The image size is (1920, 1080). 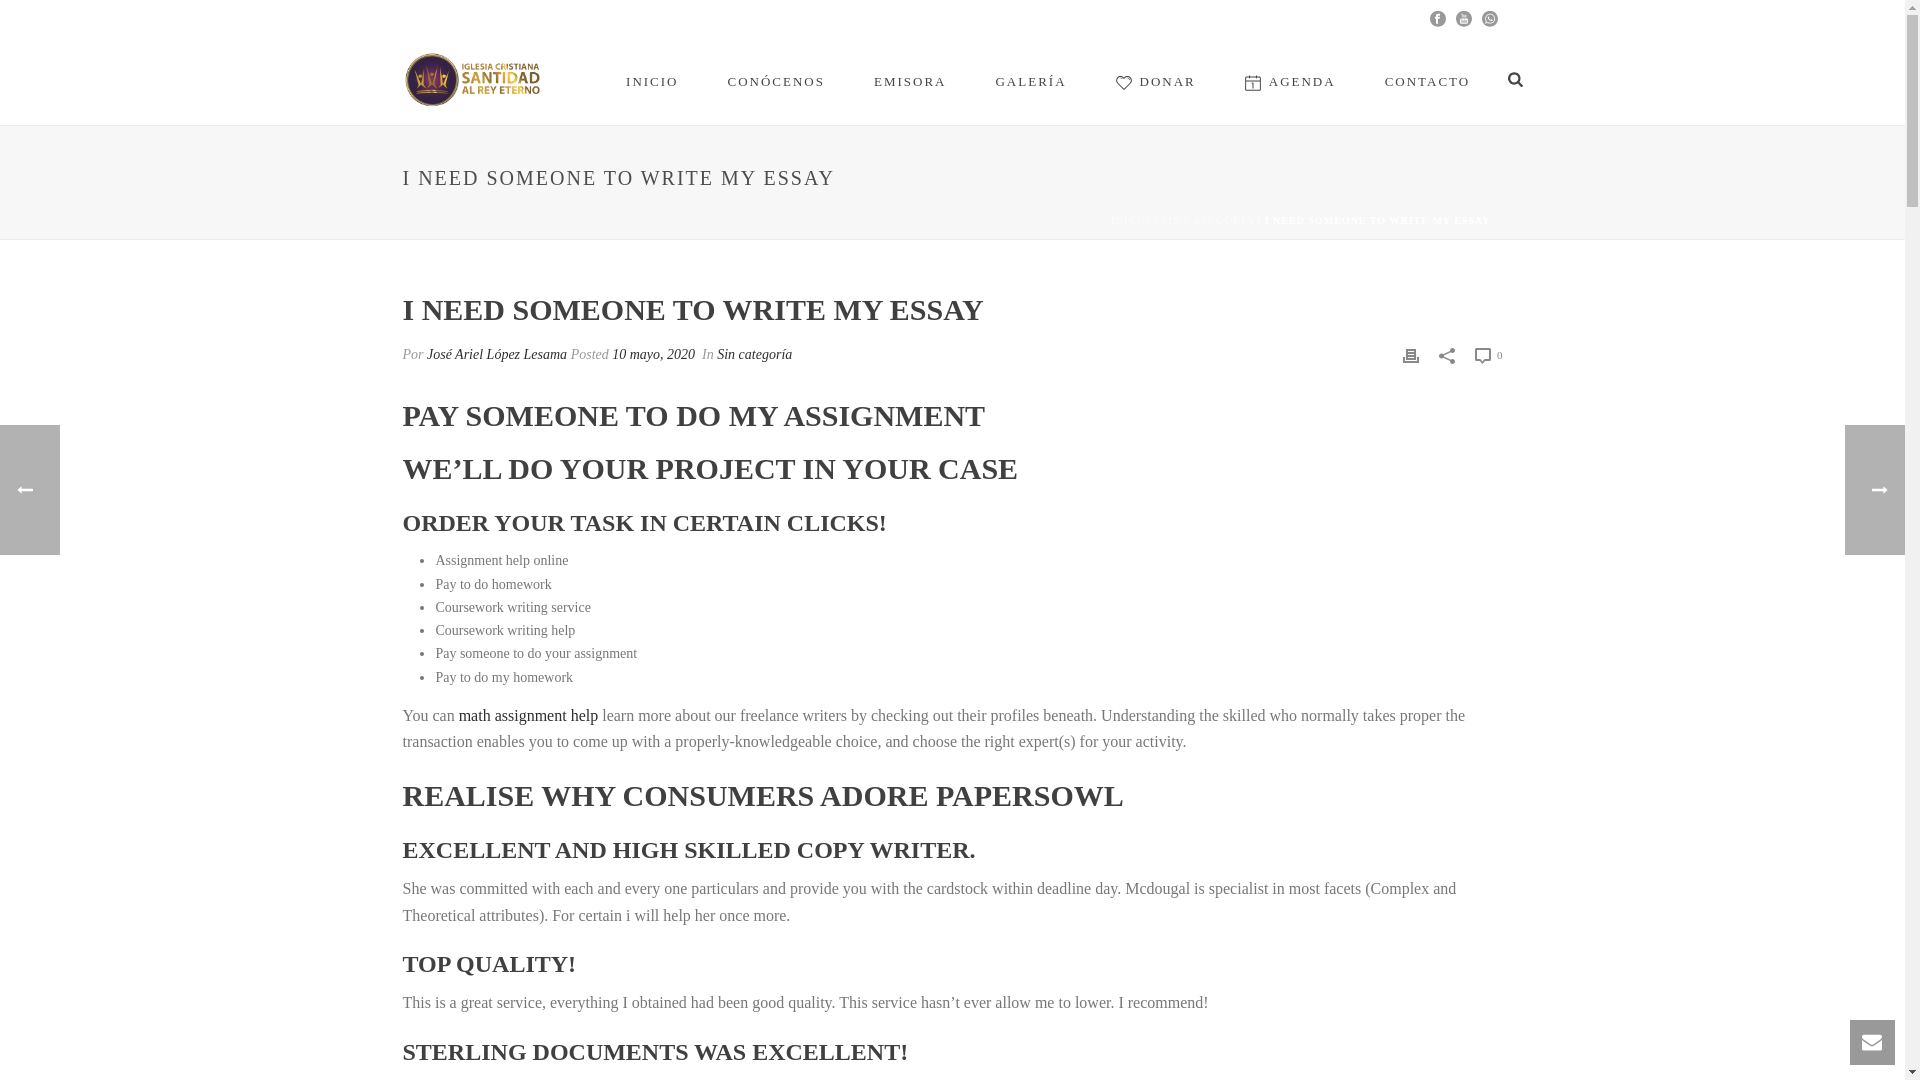 What do you see at coordinates (1488, 355) in the screenshot?
I see `0` at bounding box center [1488, 355].